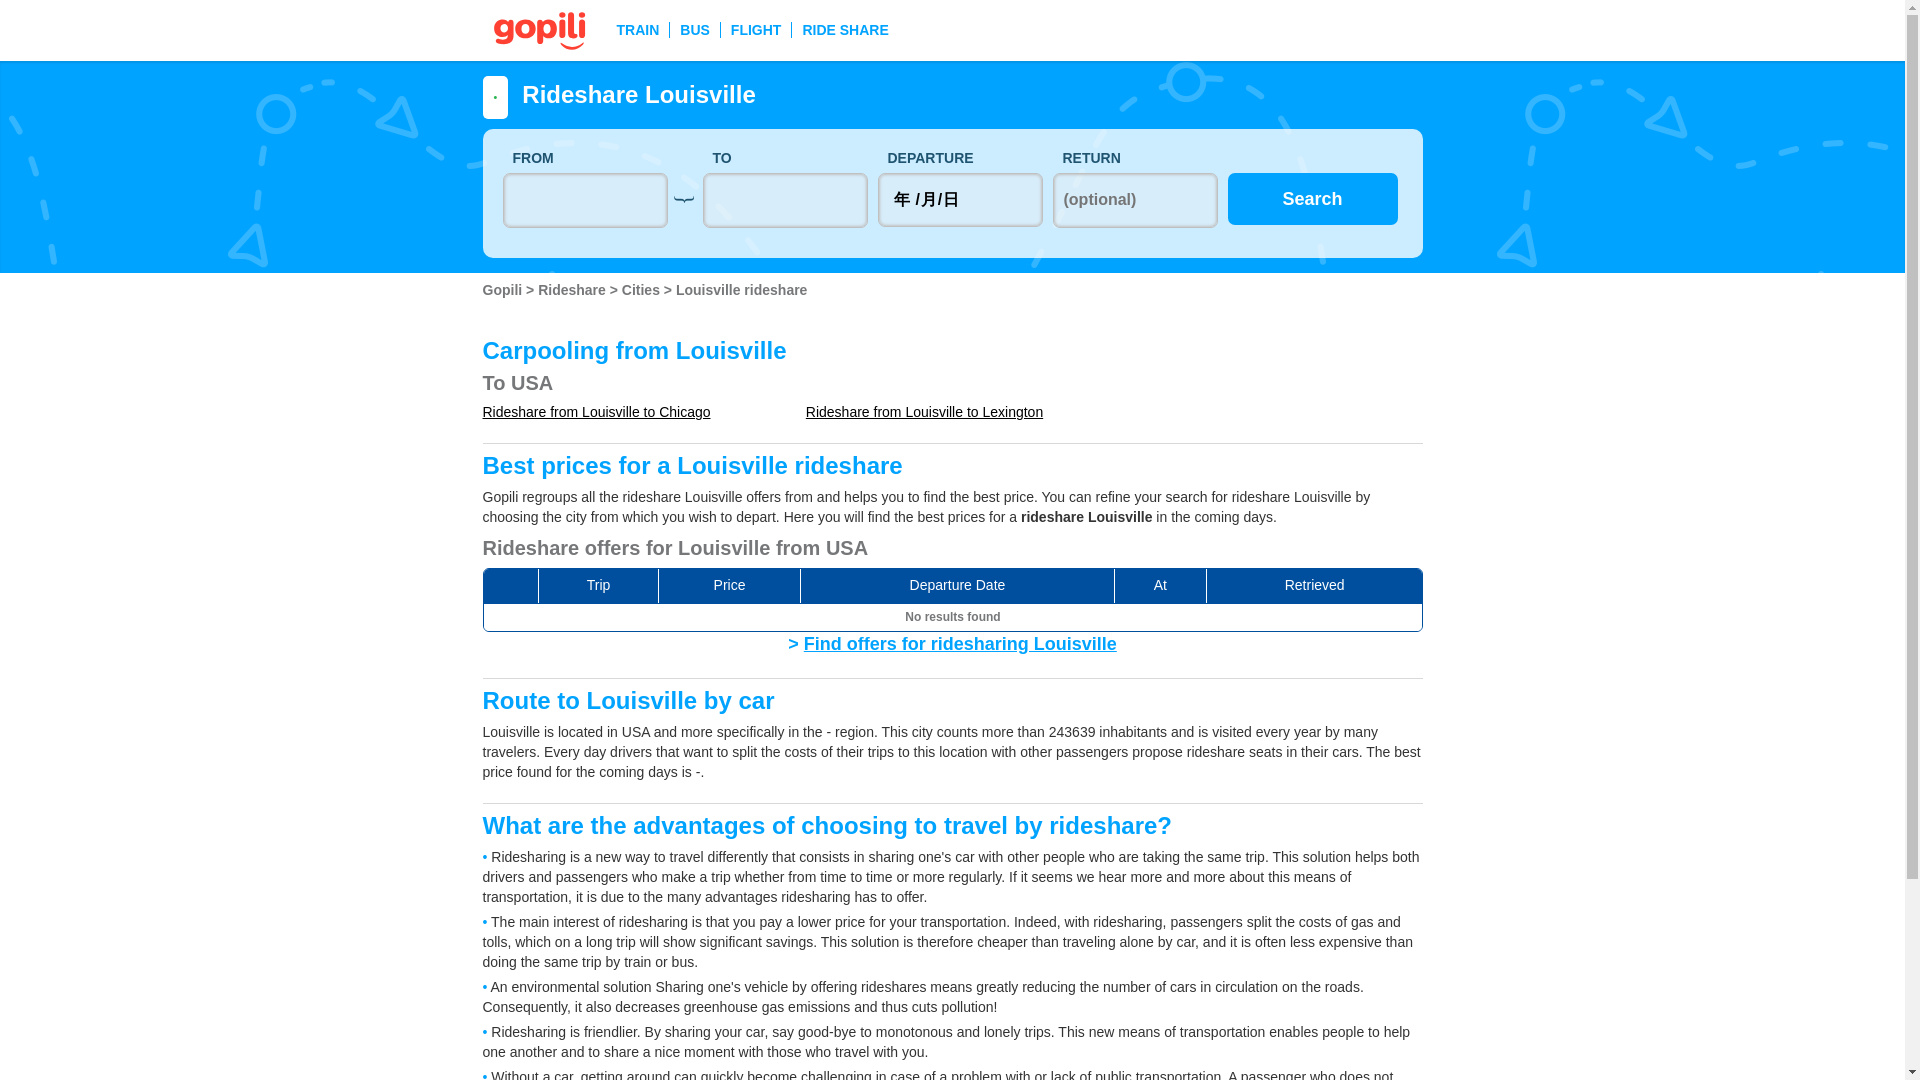 This screenshot has height=1080, width=1920. What do you see at coordinates (504, 290) in the screenshot?
I see `Gopili` at bounding box center [504, 290].